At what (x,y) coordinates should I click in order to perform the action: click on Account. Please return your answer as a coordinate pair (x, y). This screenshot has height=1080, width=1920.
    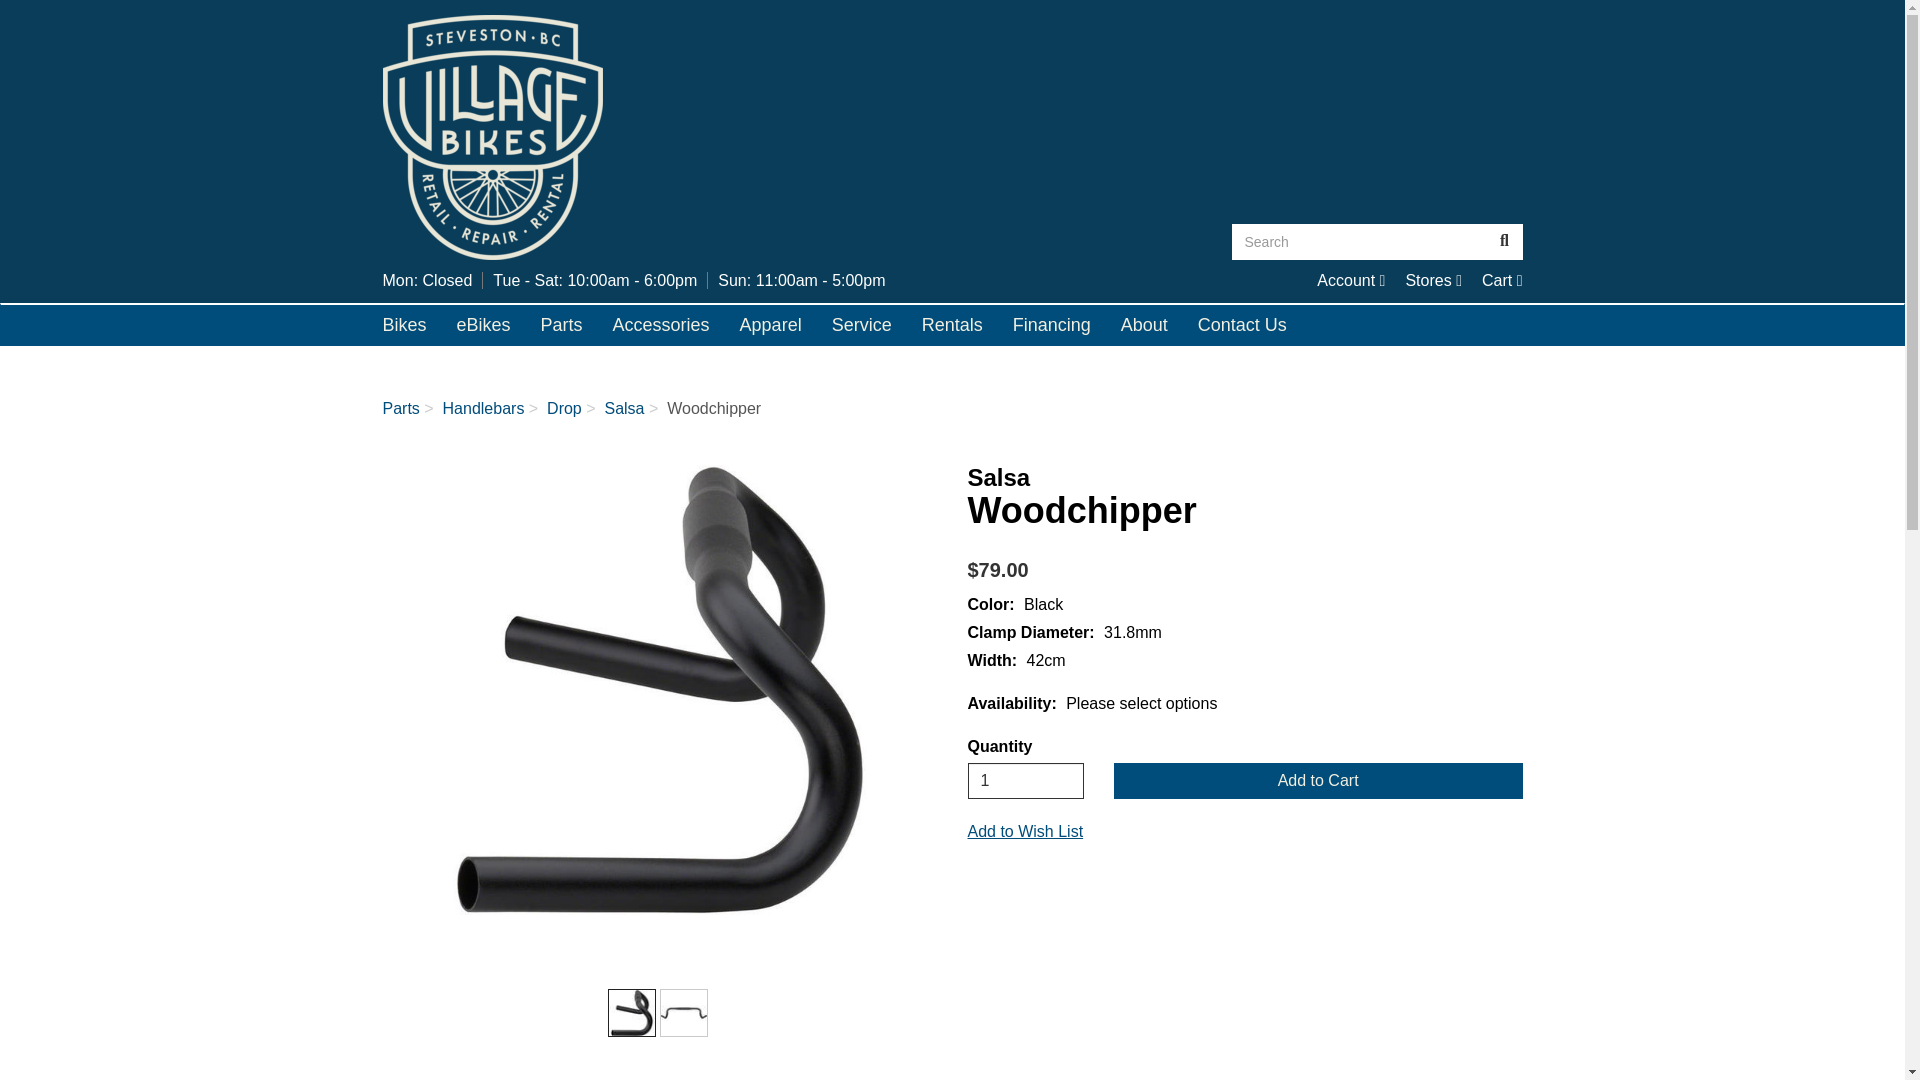
    Looking at the image, I should click on (631, 1012).